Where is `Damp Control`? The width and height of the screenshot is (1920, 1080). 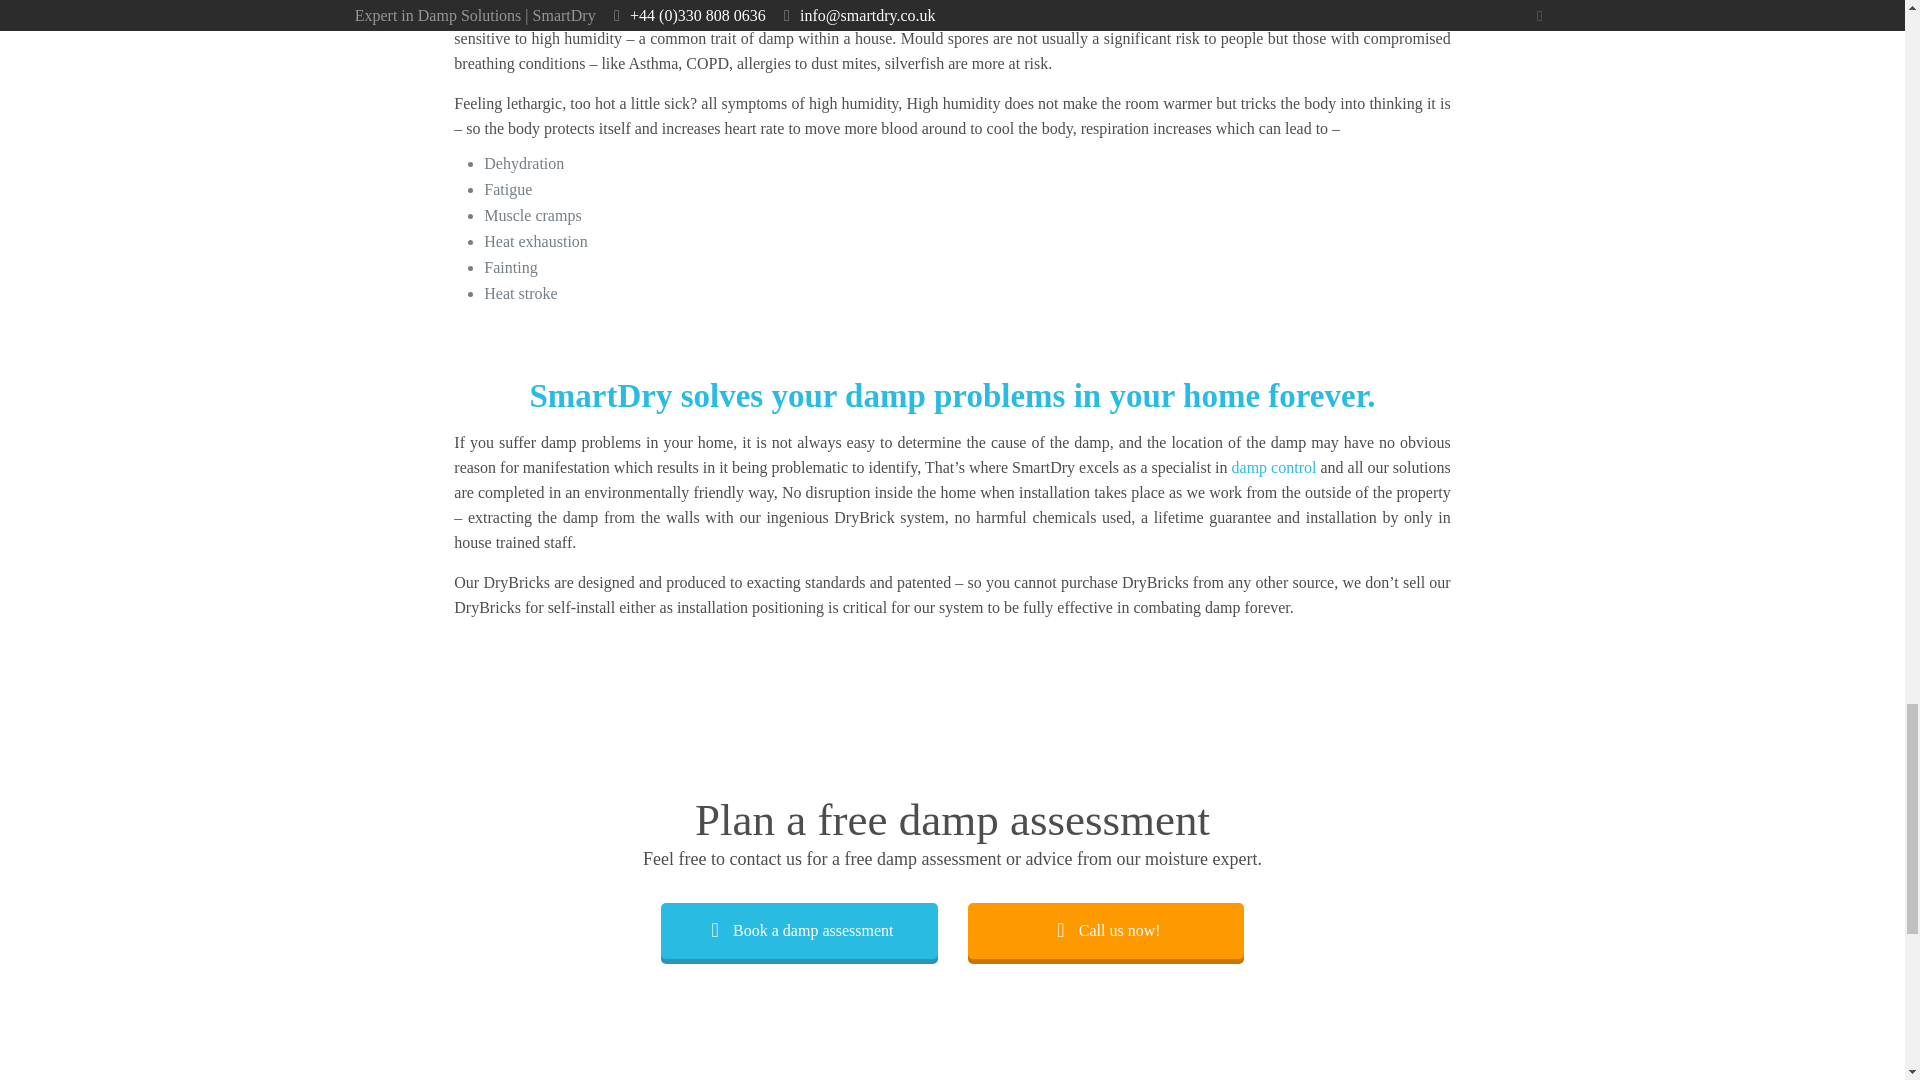 Damp Control is located at coordinates (1274, 468).